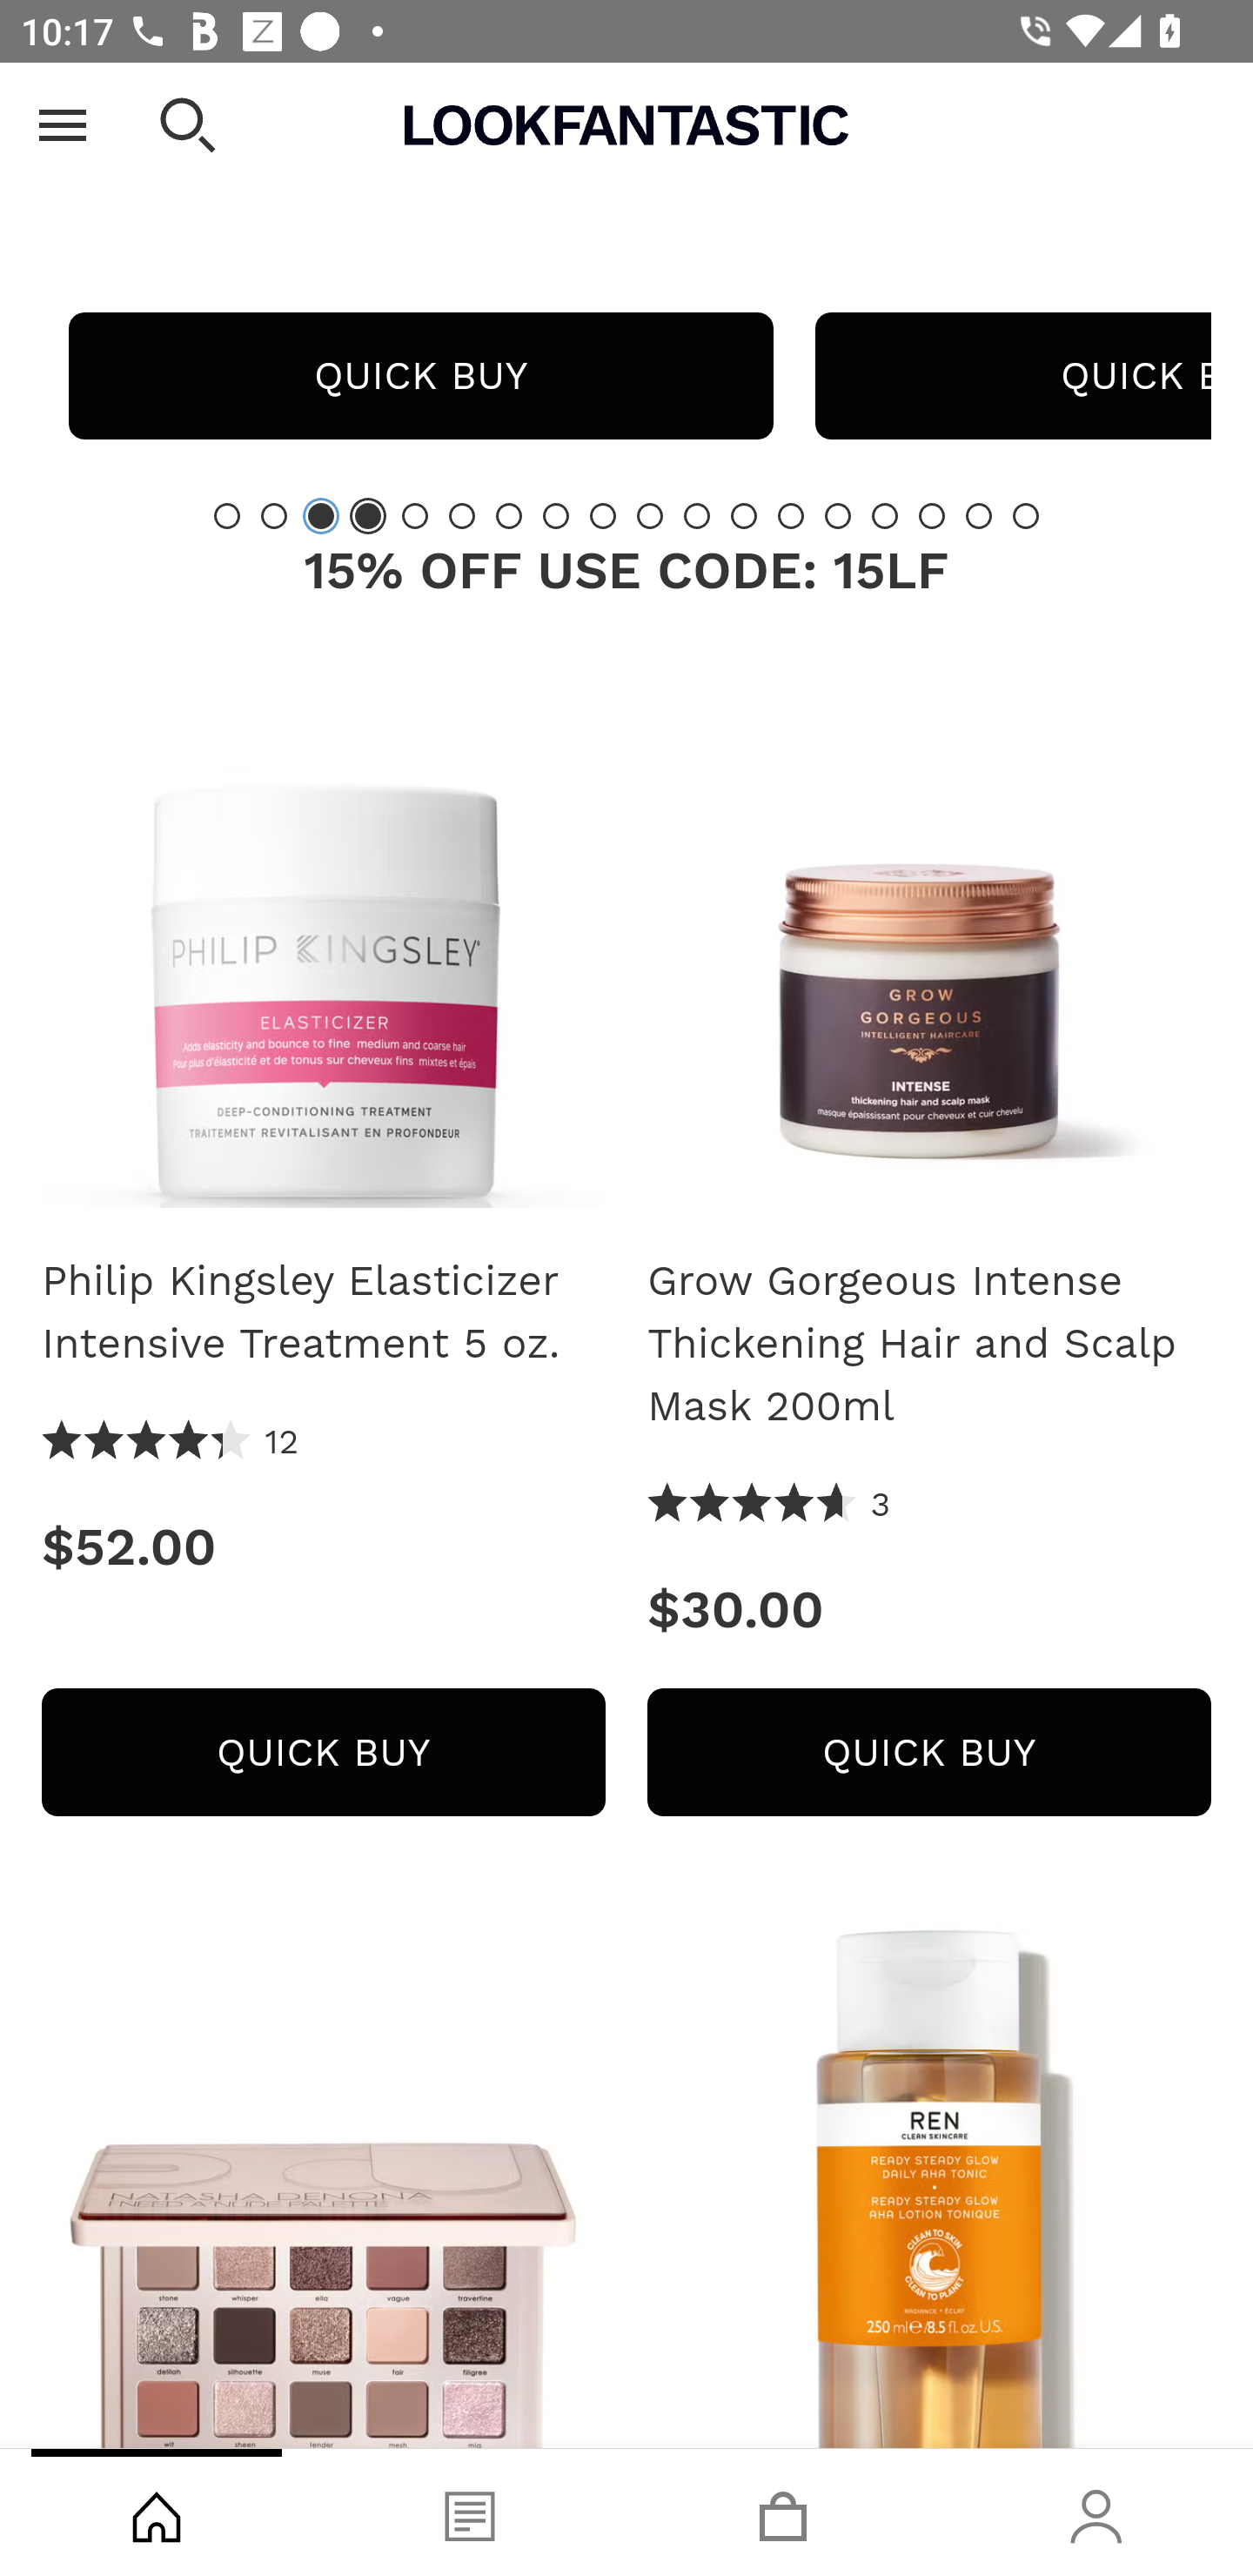 The image size is (1253, 2576). I want to click on Price: $30.00, so click(929, 1610).